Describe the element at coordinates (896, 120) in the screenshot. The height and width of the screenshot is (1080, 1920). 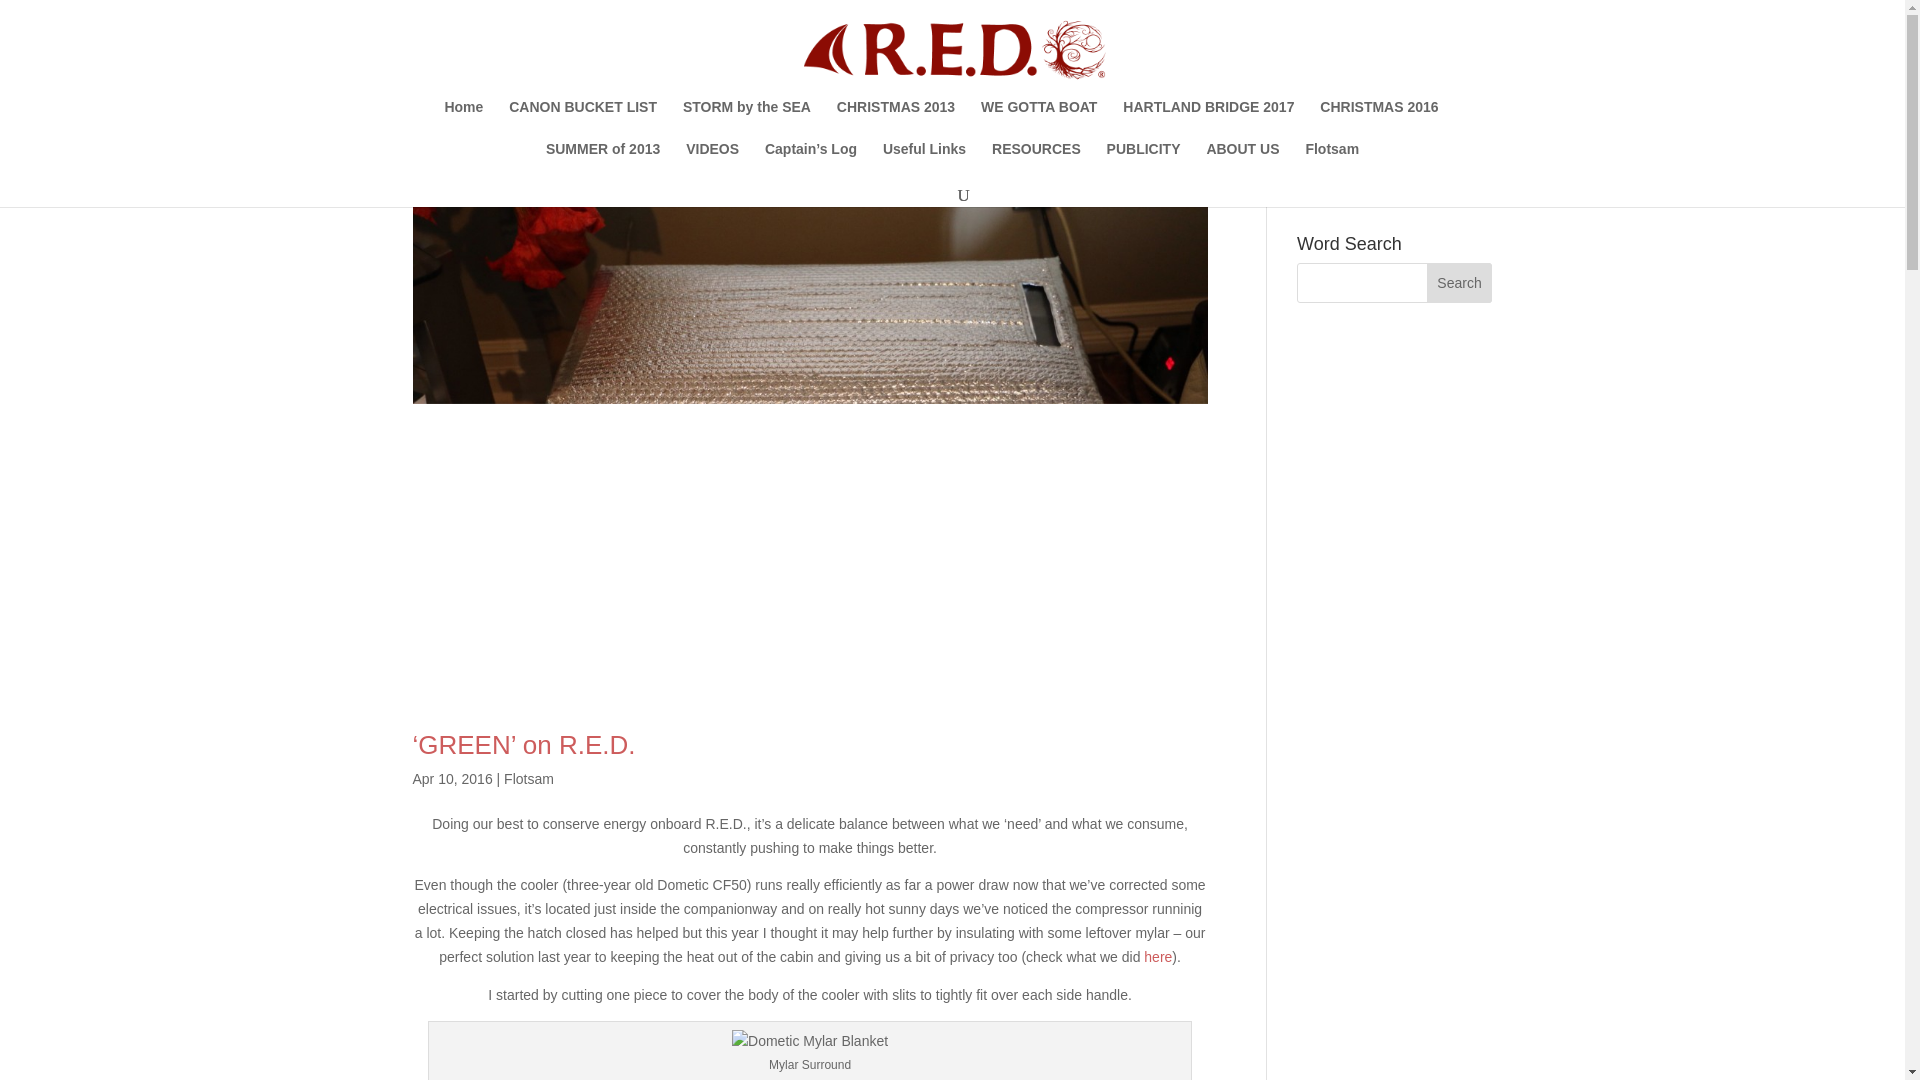
I see `CHRISTMAS 2013` at that location.